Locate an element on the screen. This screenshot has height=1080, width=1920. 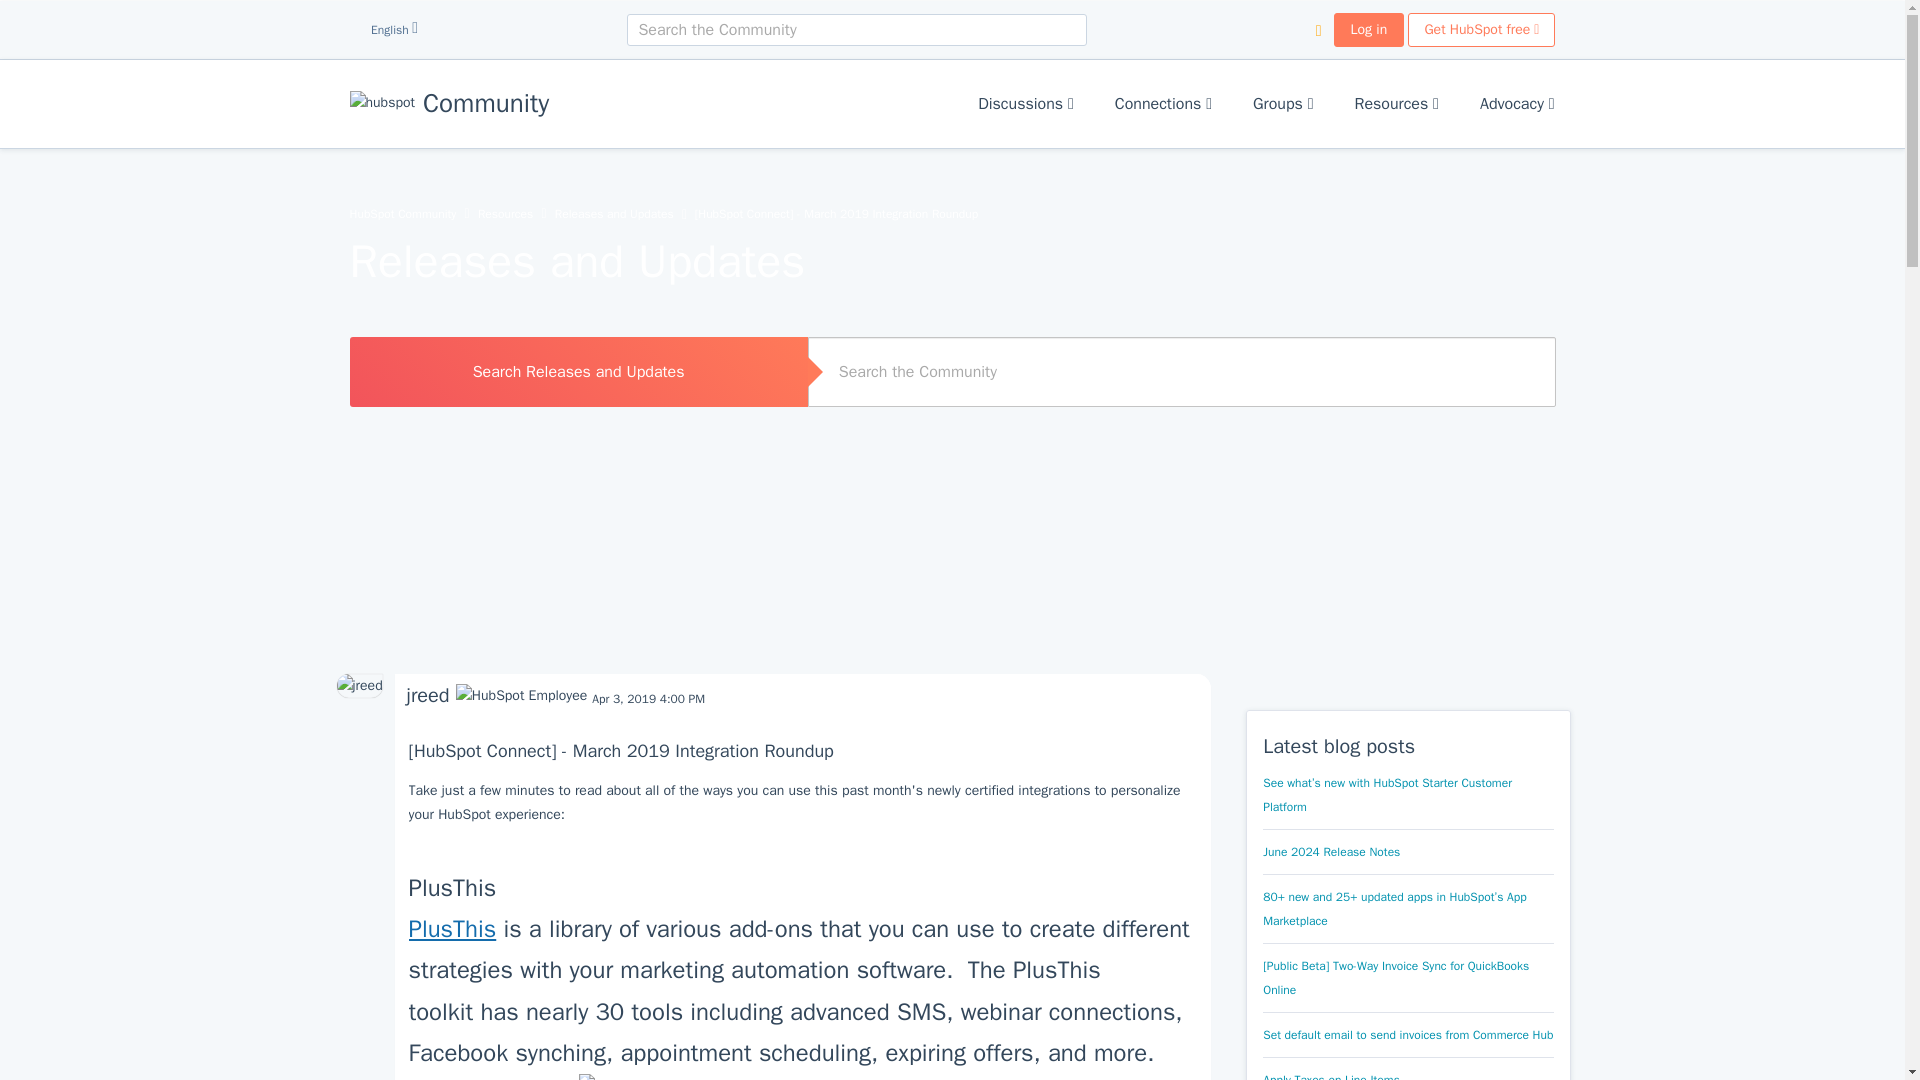
Search is located at coordinates (1512, 374).